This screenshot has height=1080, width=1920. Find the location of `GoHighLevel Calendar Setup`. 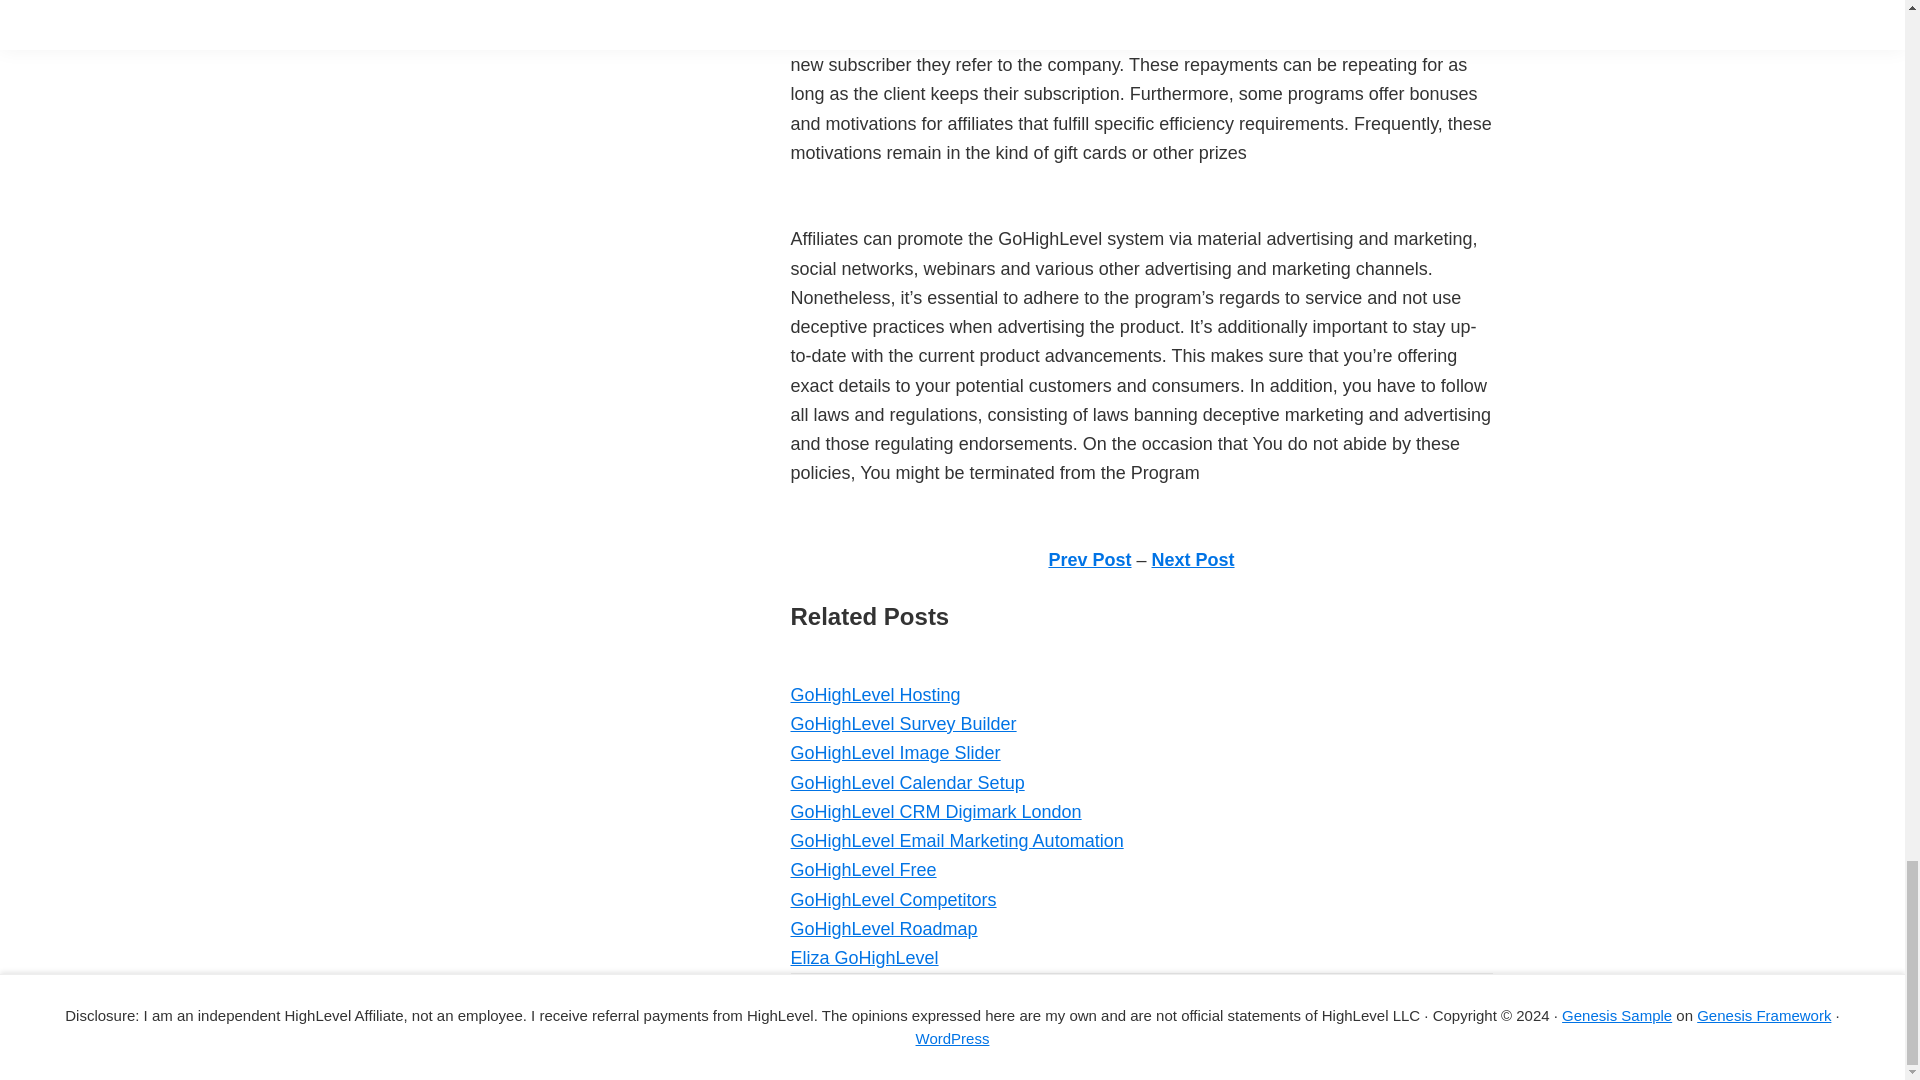

GoHighLevel Calendar Setup is located at coordinates (906, 782).